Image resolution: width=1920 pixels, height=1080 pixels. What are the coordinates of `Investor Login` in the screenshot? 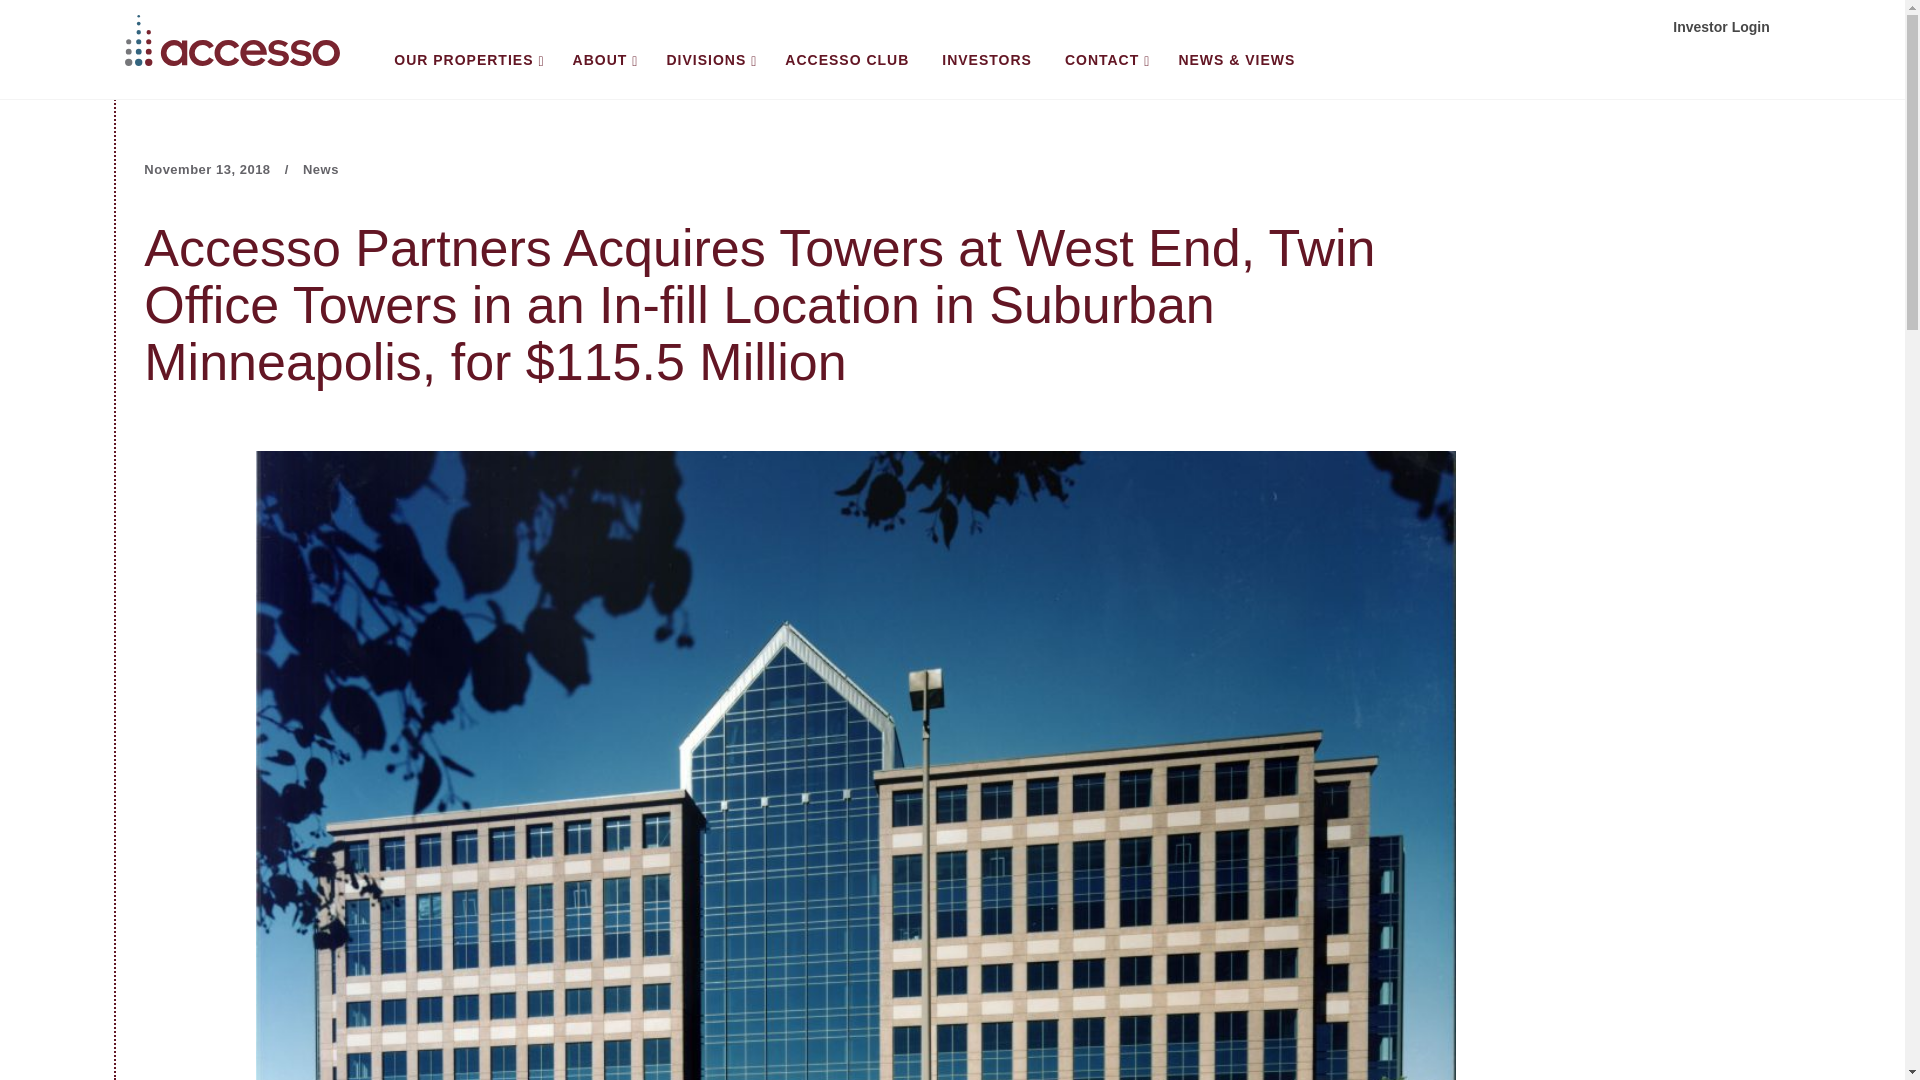 It's located at (1720, 26).